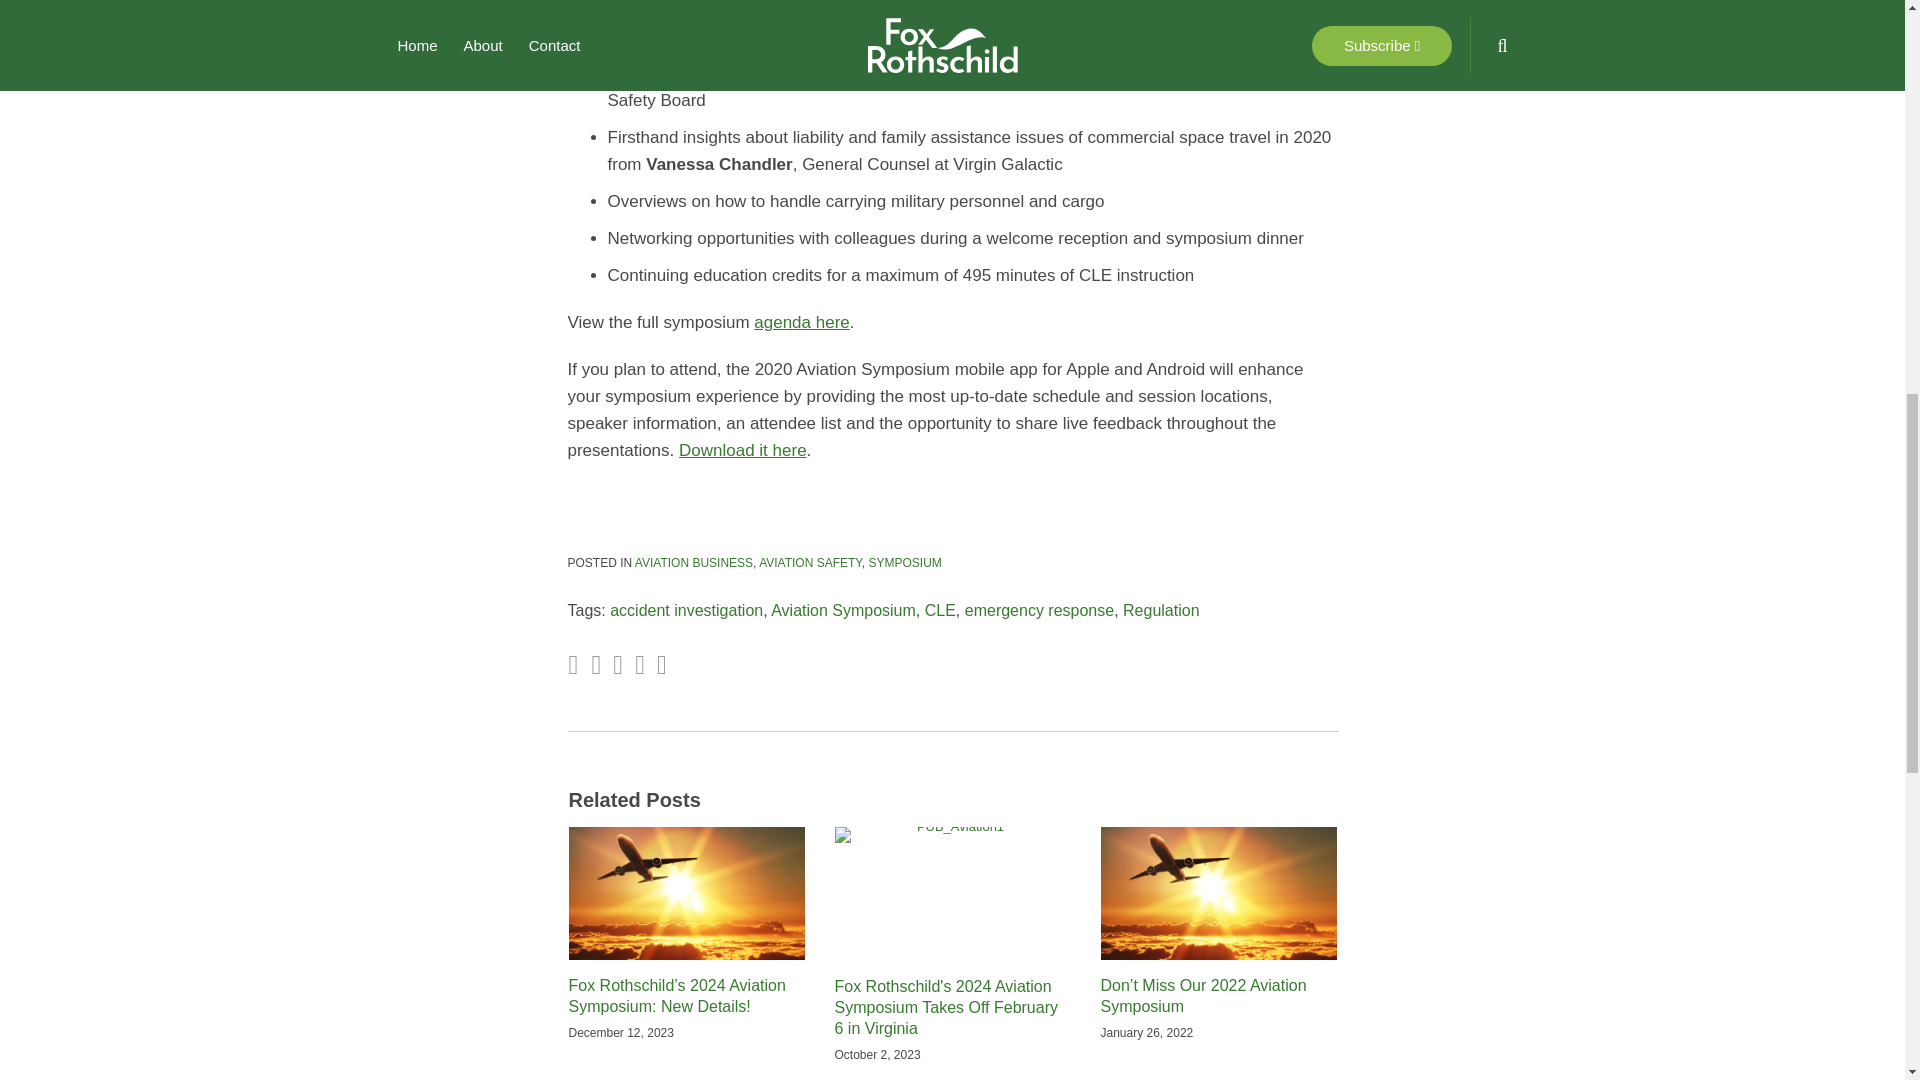  What do you see at coordinates (843, 610) in the screenshot?
I see `Aviation Symposium` at bounding box center [843, 610].